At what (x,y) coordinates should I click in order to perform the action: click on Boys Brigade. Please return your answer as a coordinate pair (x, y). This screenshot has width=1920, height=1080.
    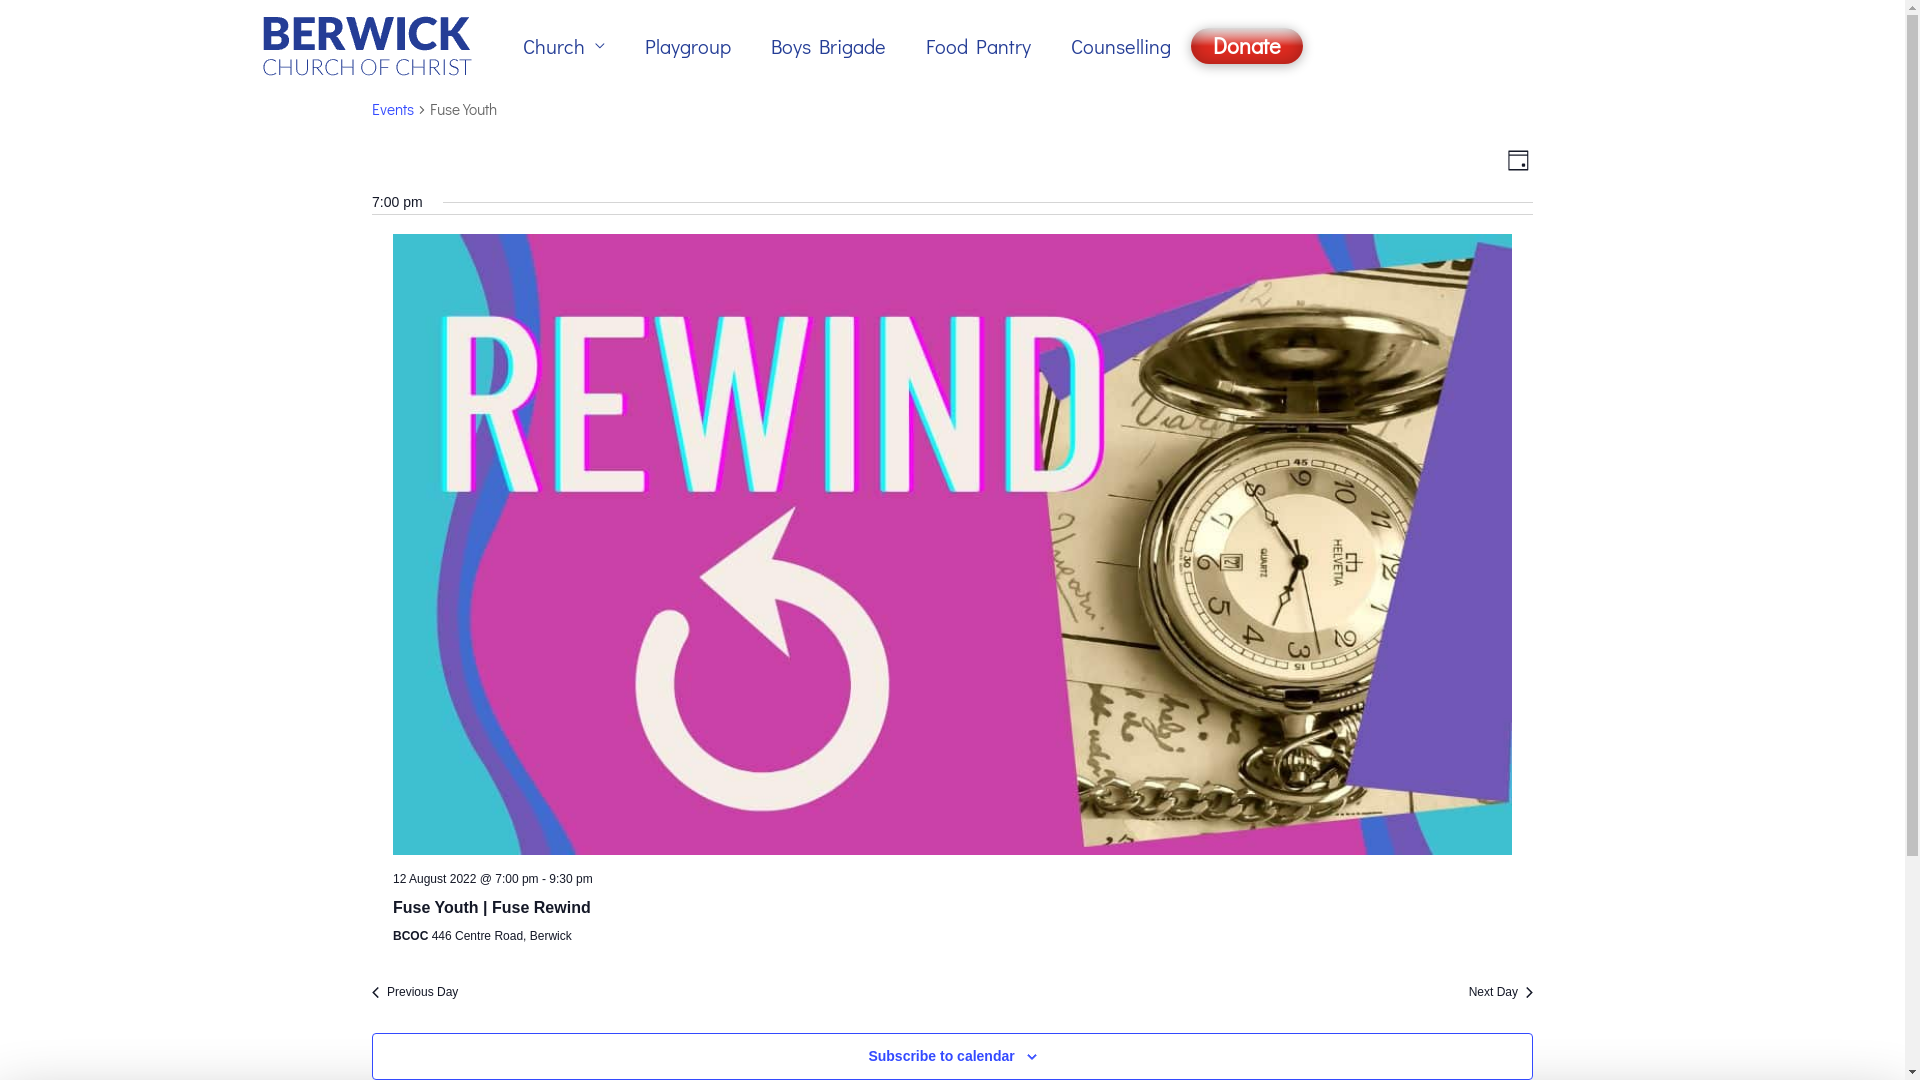
    Looking at the image, I should click on (828, 46).